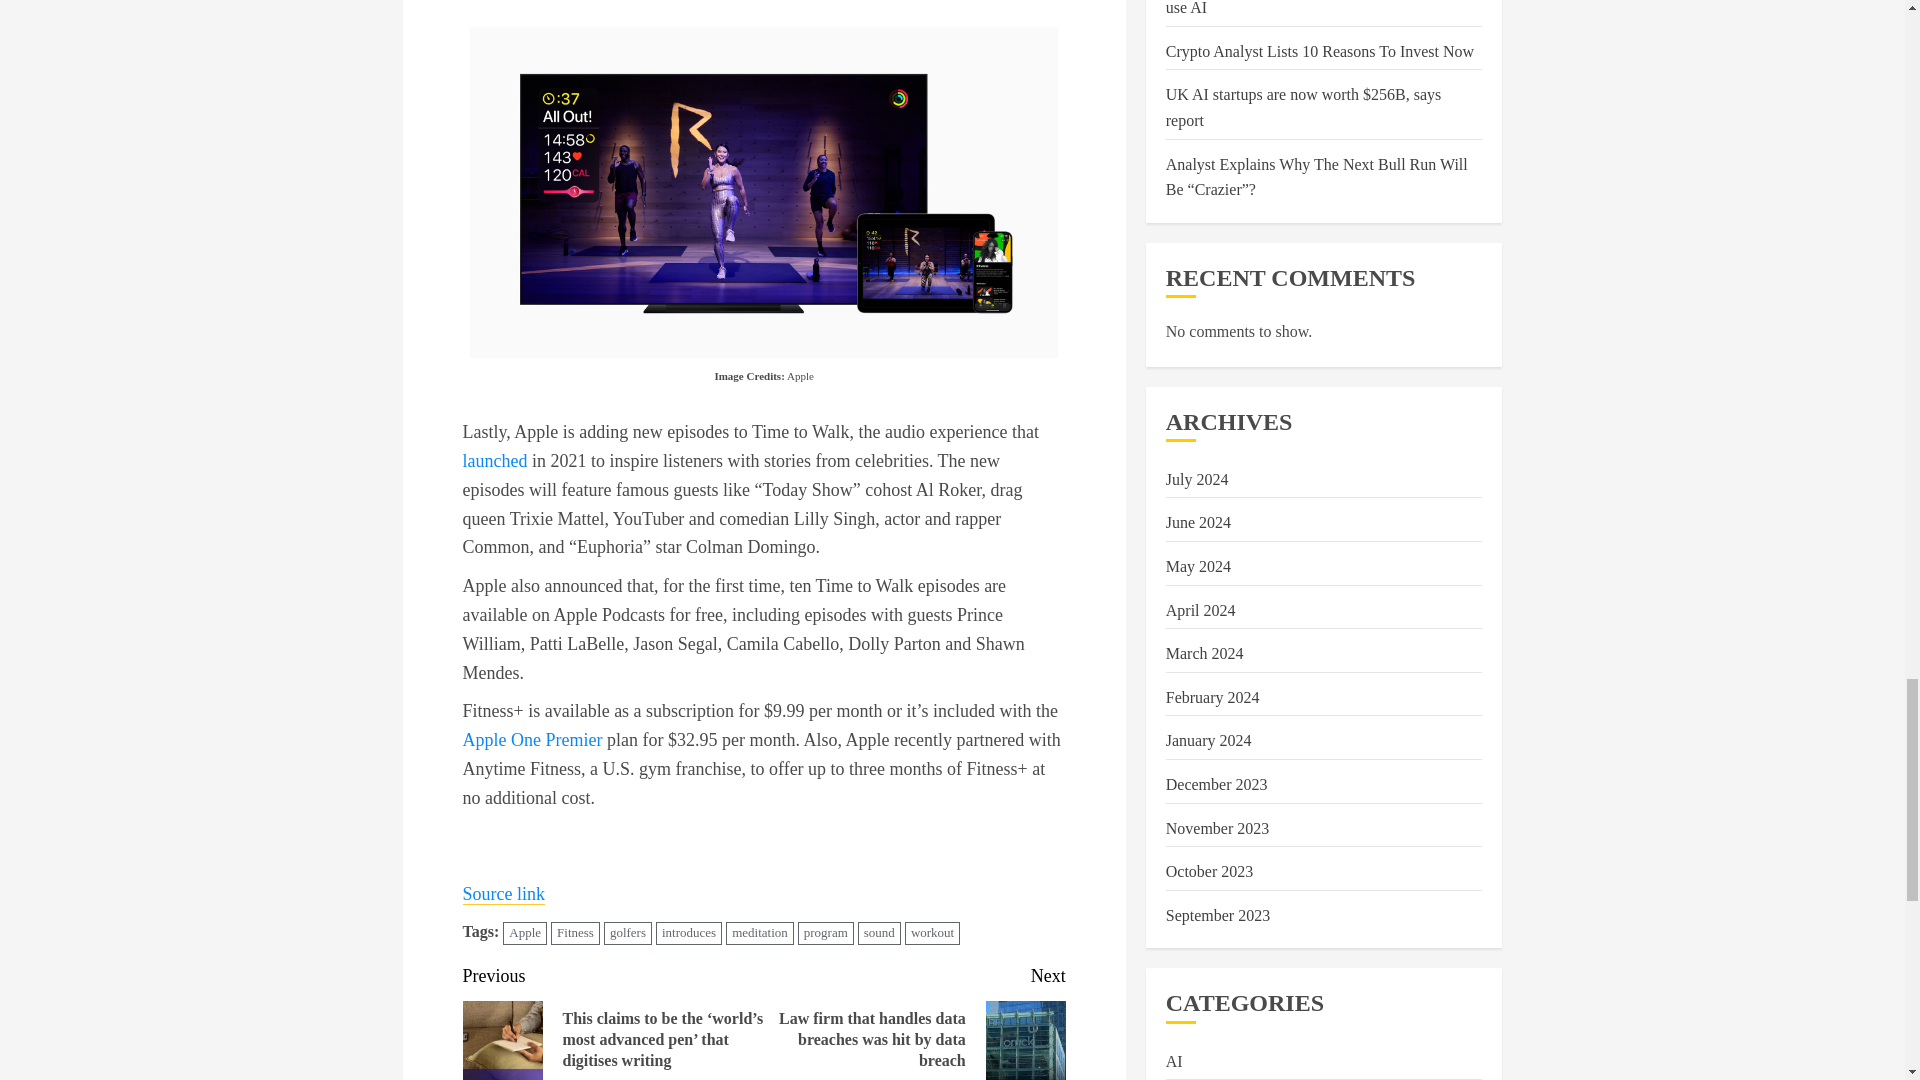 This screenshot has height=1080, width=1920. What do you see at coordinates (504, 894) in the screenshot?
I see `Source link` at bounding box center [504, 894].